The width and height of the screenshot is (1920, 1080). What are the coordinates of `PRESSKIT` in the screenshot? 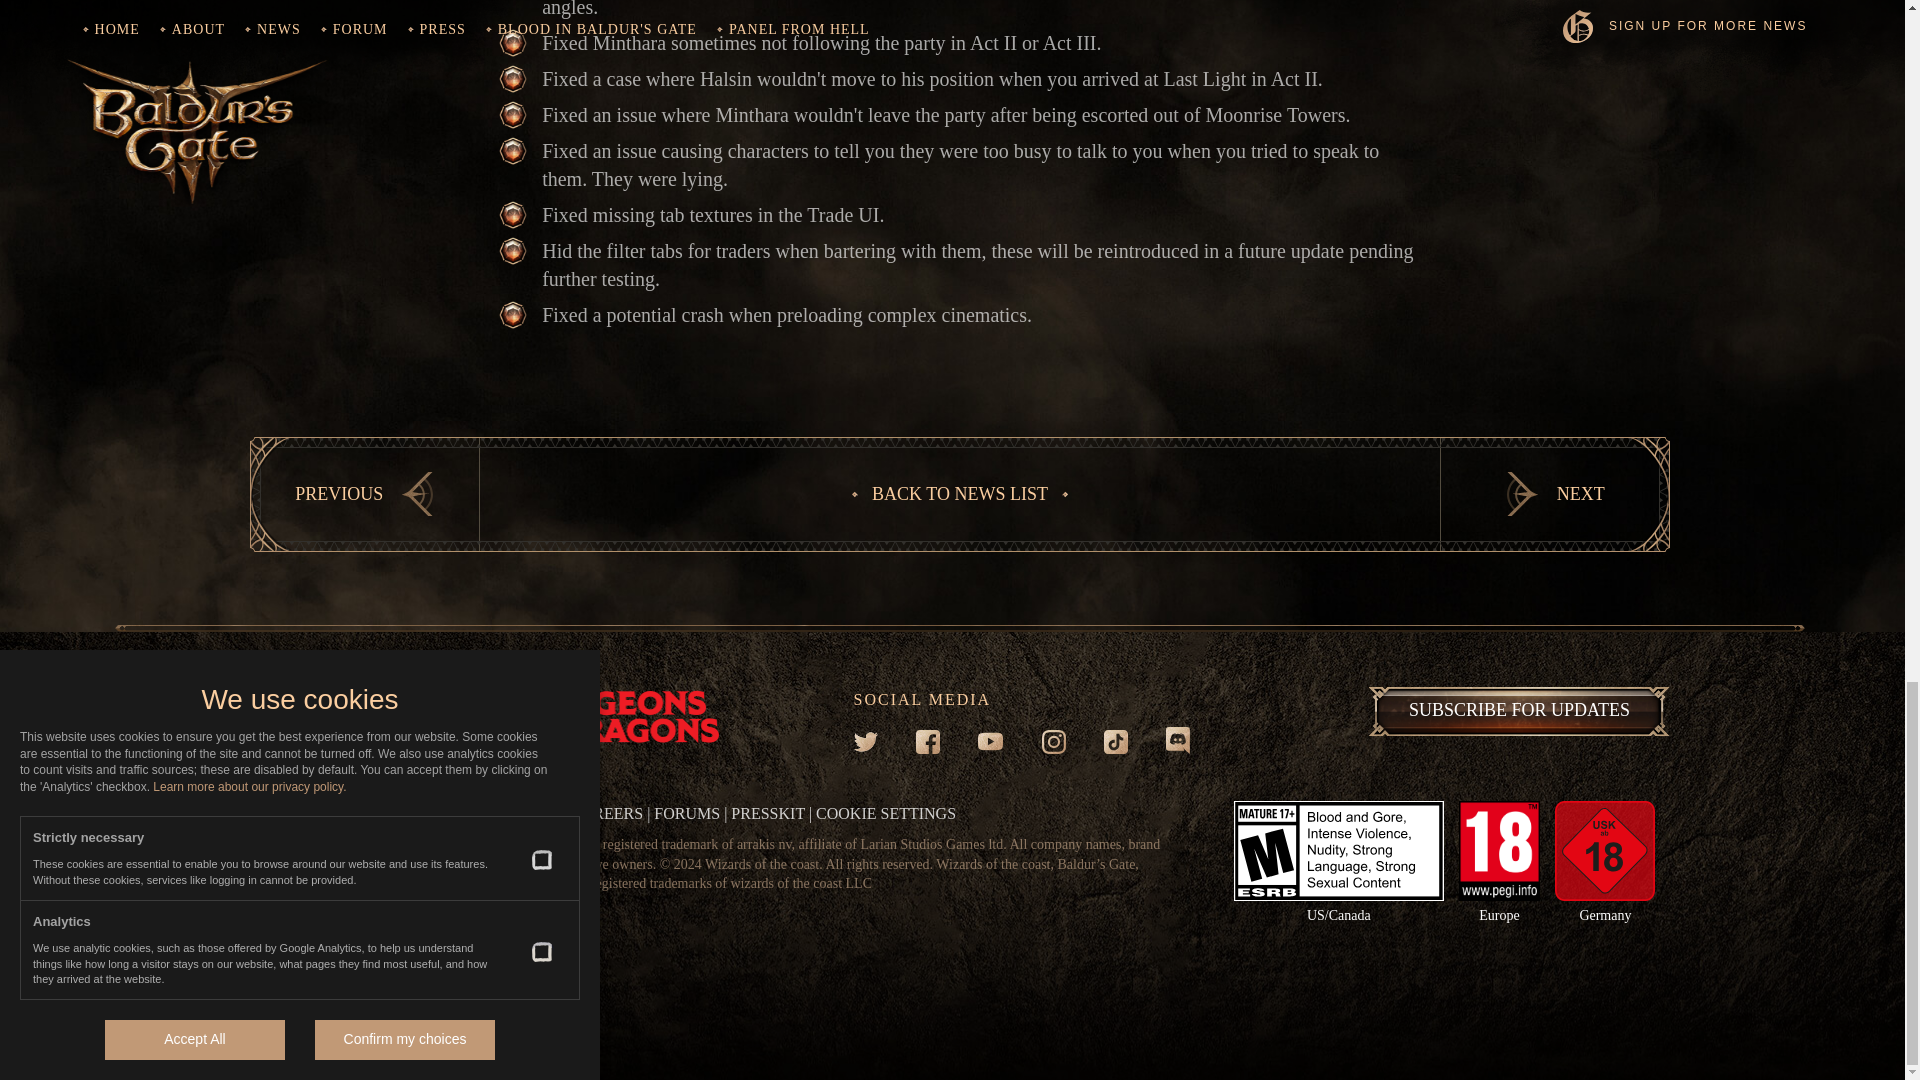 It's located at (768, 812).